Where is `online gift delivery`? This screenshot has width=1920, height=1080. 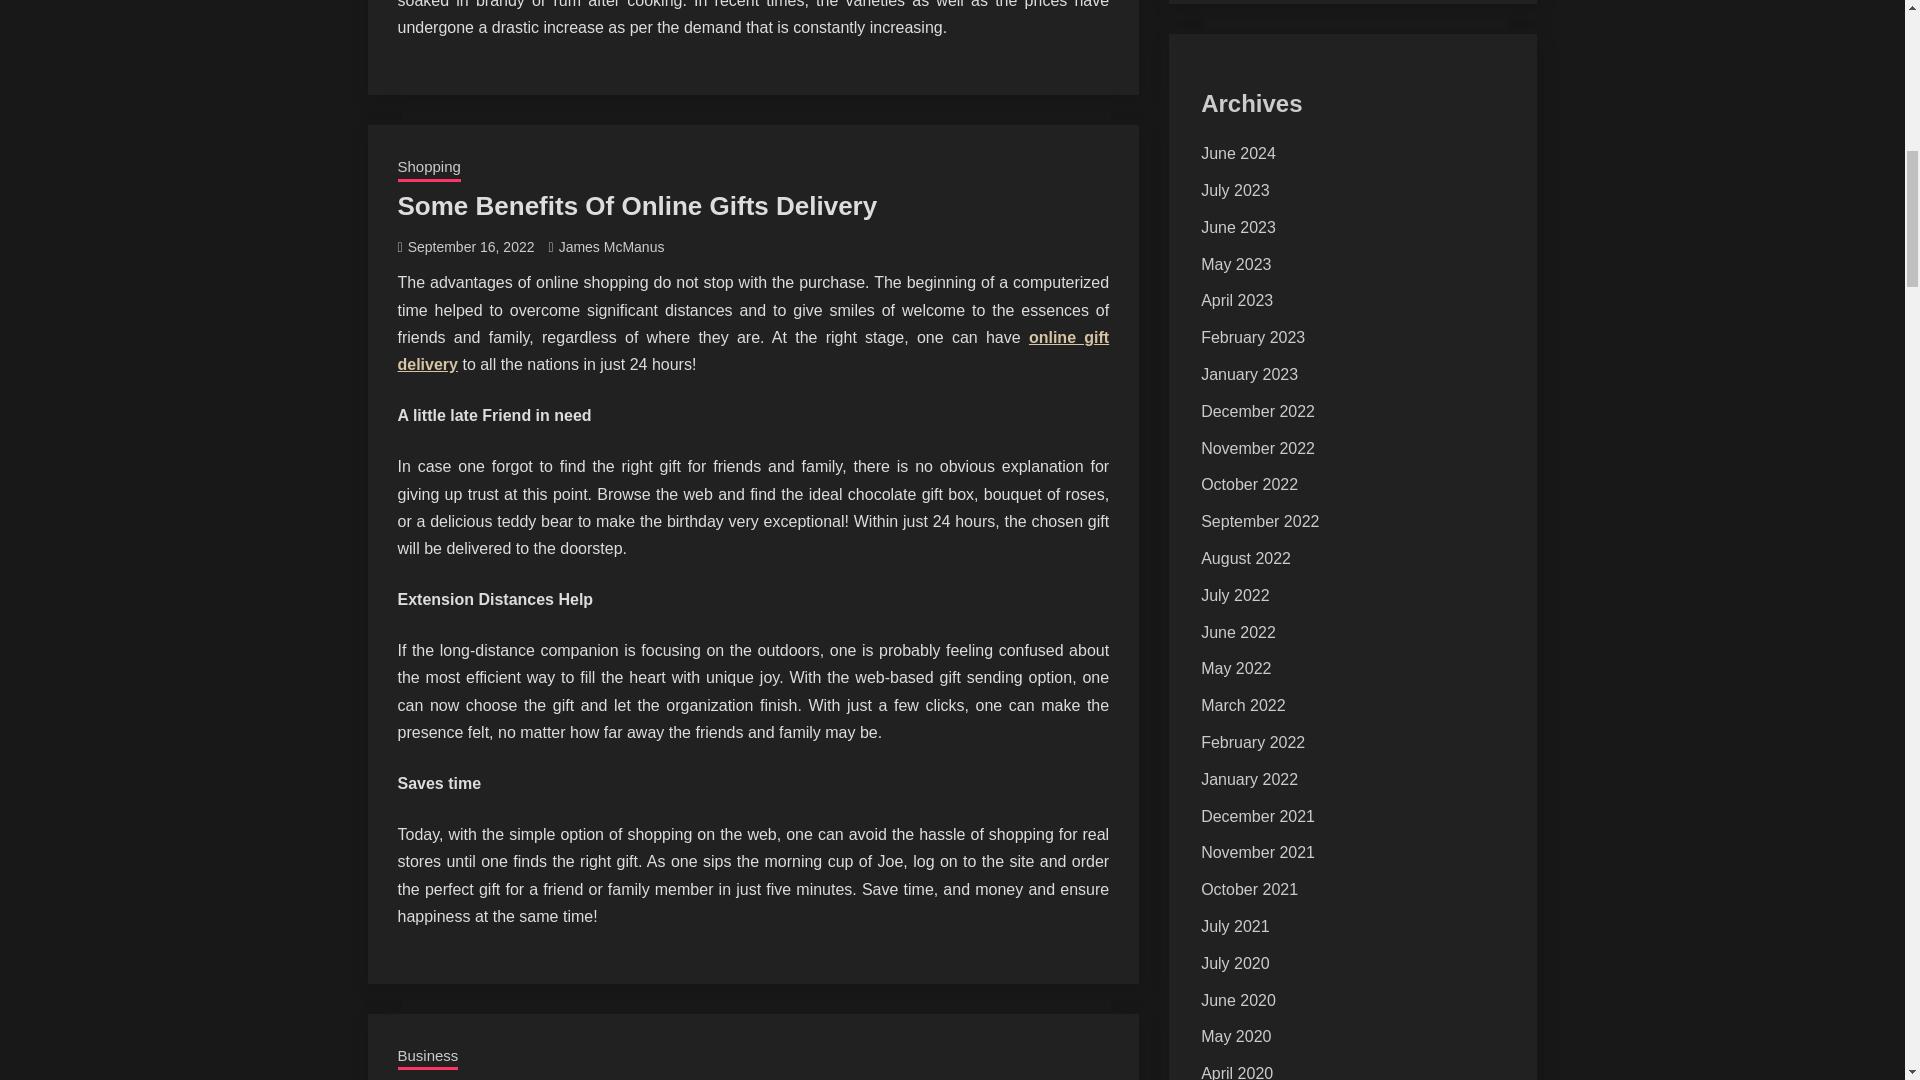 online gift delivery is located at coordinates (753, 350).